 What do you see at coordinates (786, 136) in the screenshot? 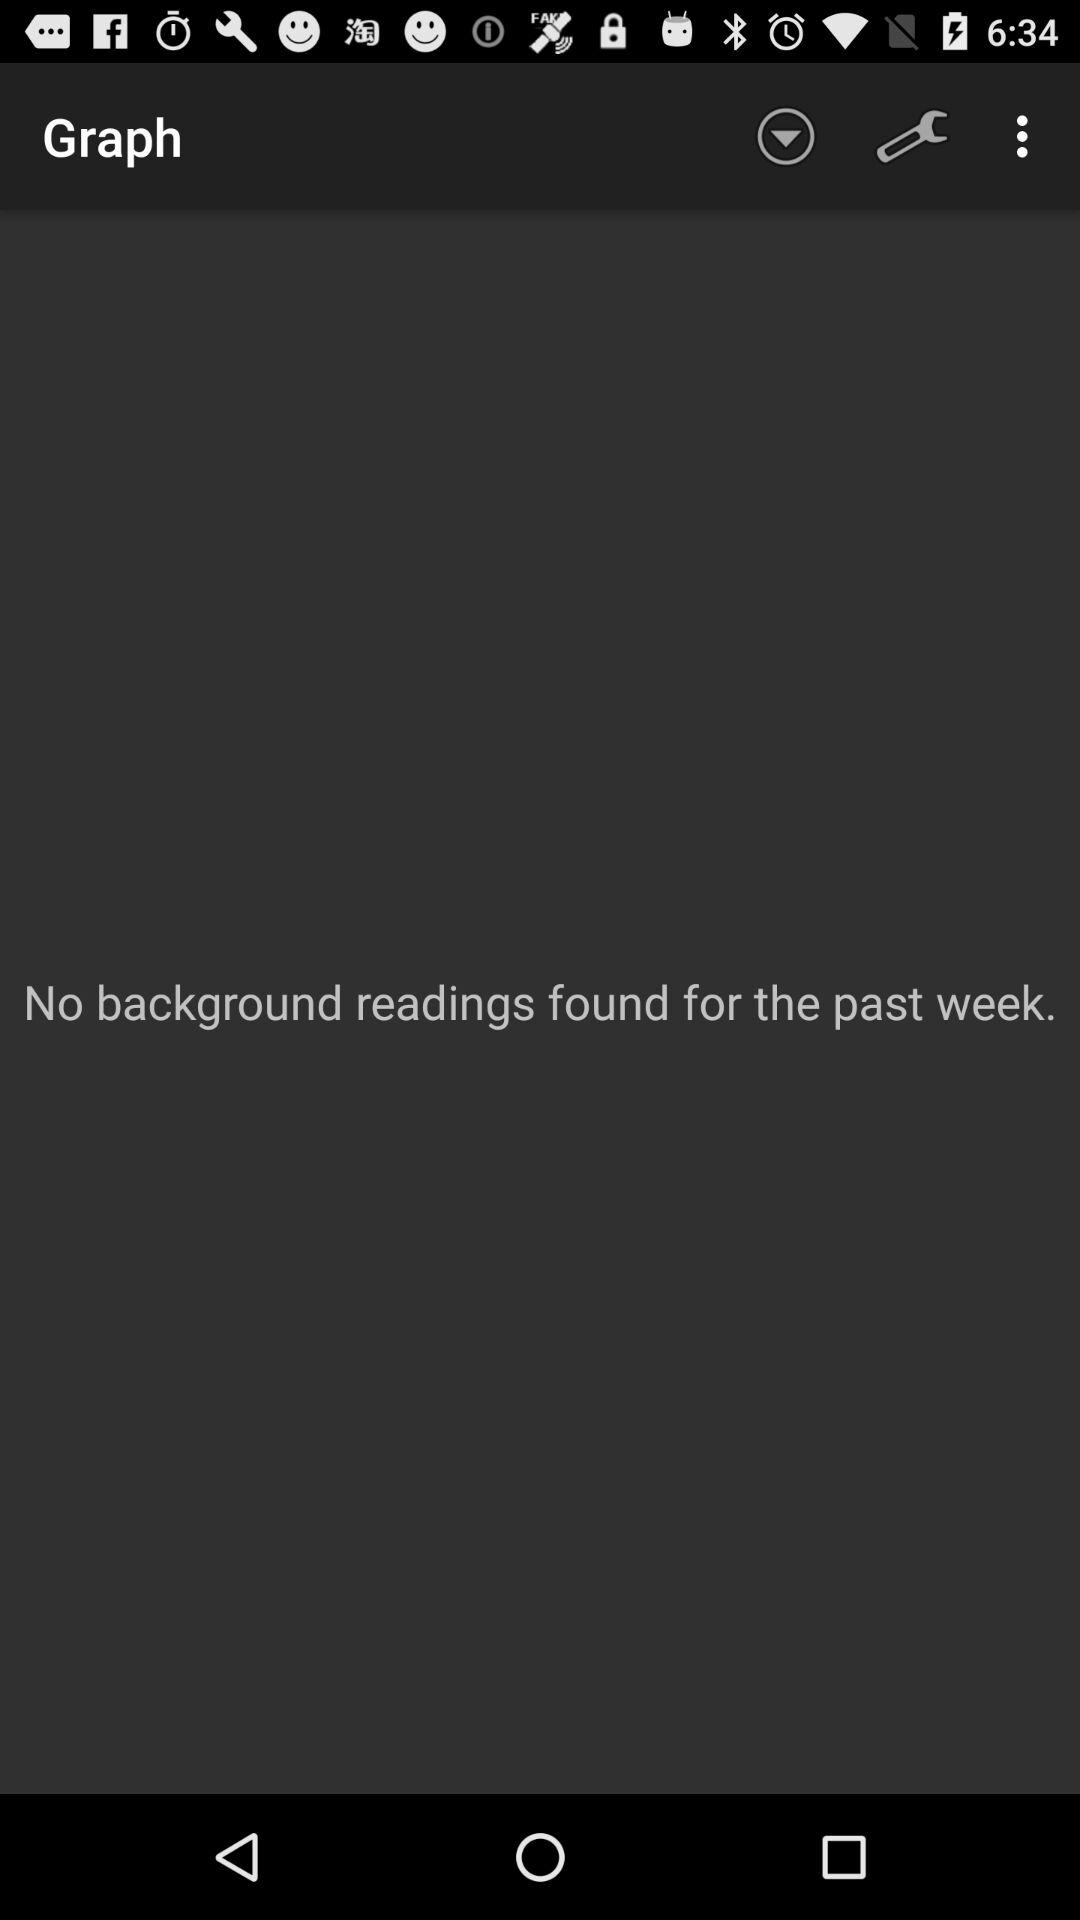
I see `turn off icon above no background readings app` at bounding box center [786, 136].